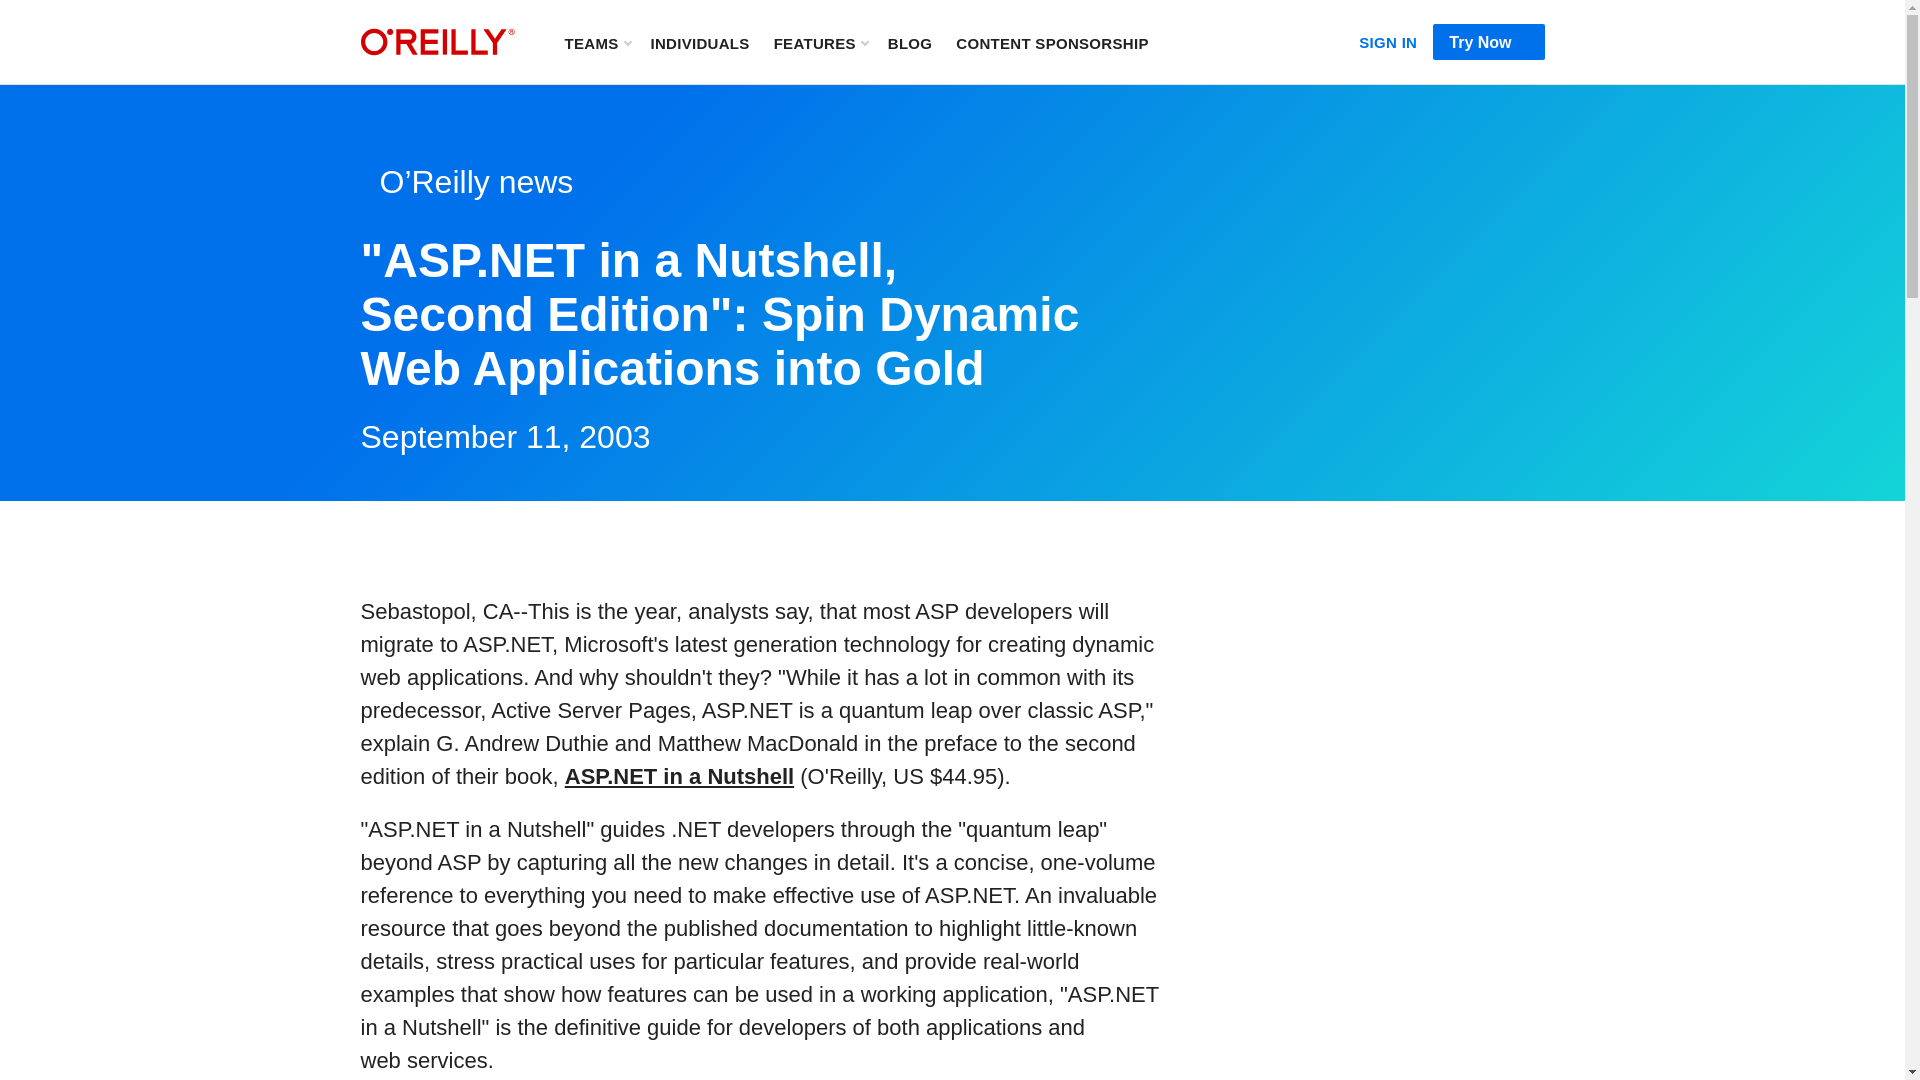 Image resolution: width=1920 pixels, height=1080 pixels. I want to click on ASP.NET in a Nutshell, so click(679, 776).